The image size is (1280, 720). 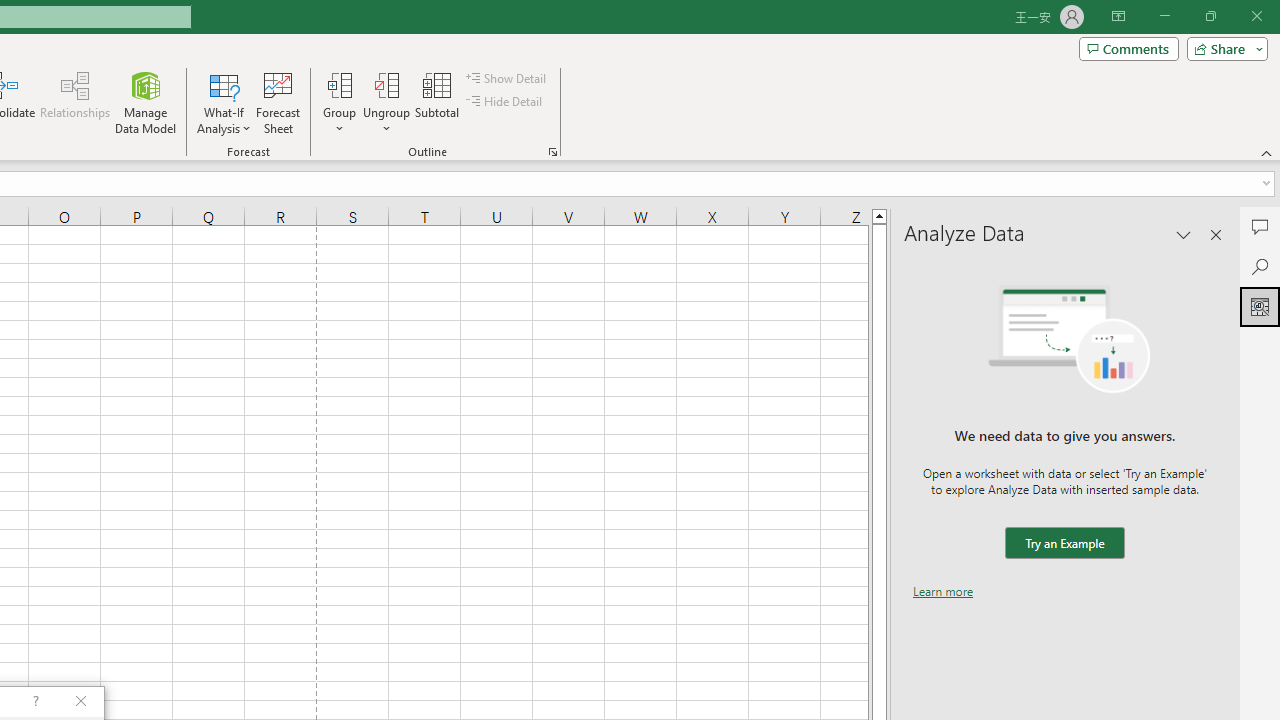 I want to click on Ungroup..., so click(x=386, y=102).